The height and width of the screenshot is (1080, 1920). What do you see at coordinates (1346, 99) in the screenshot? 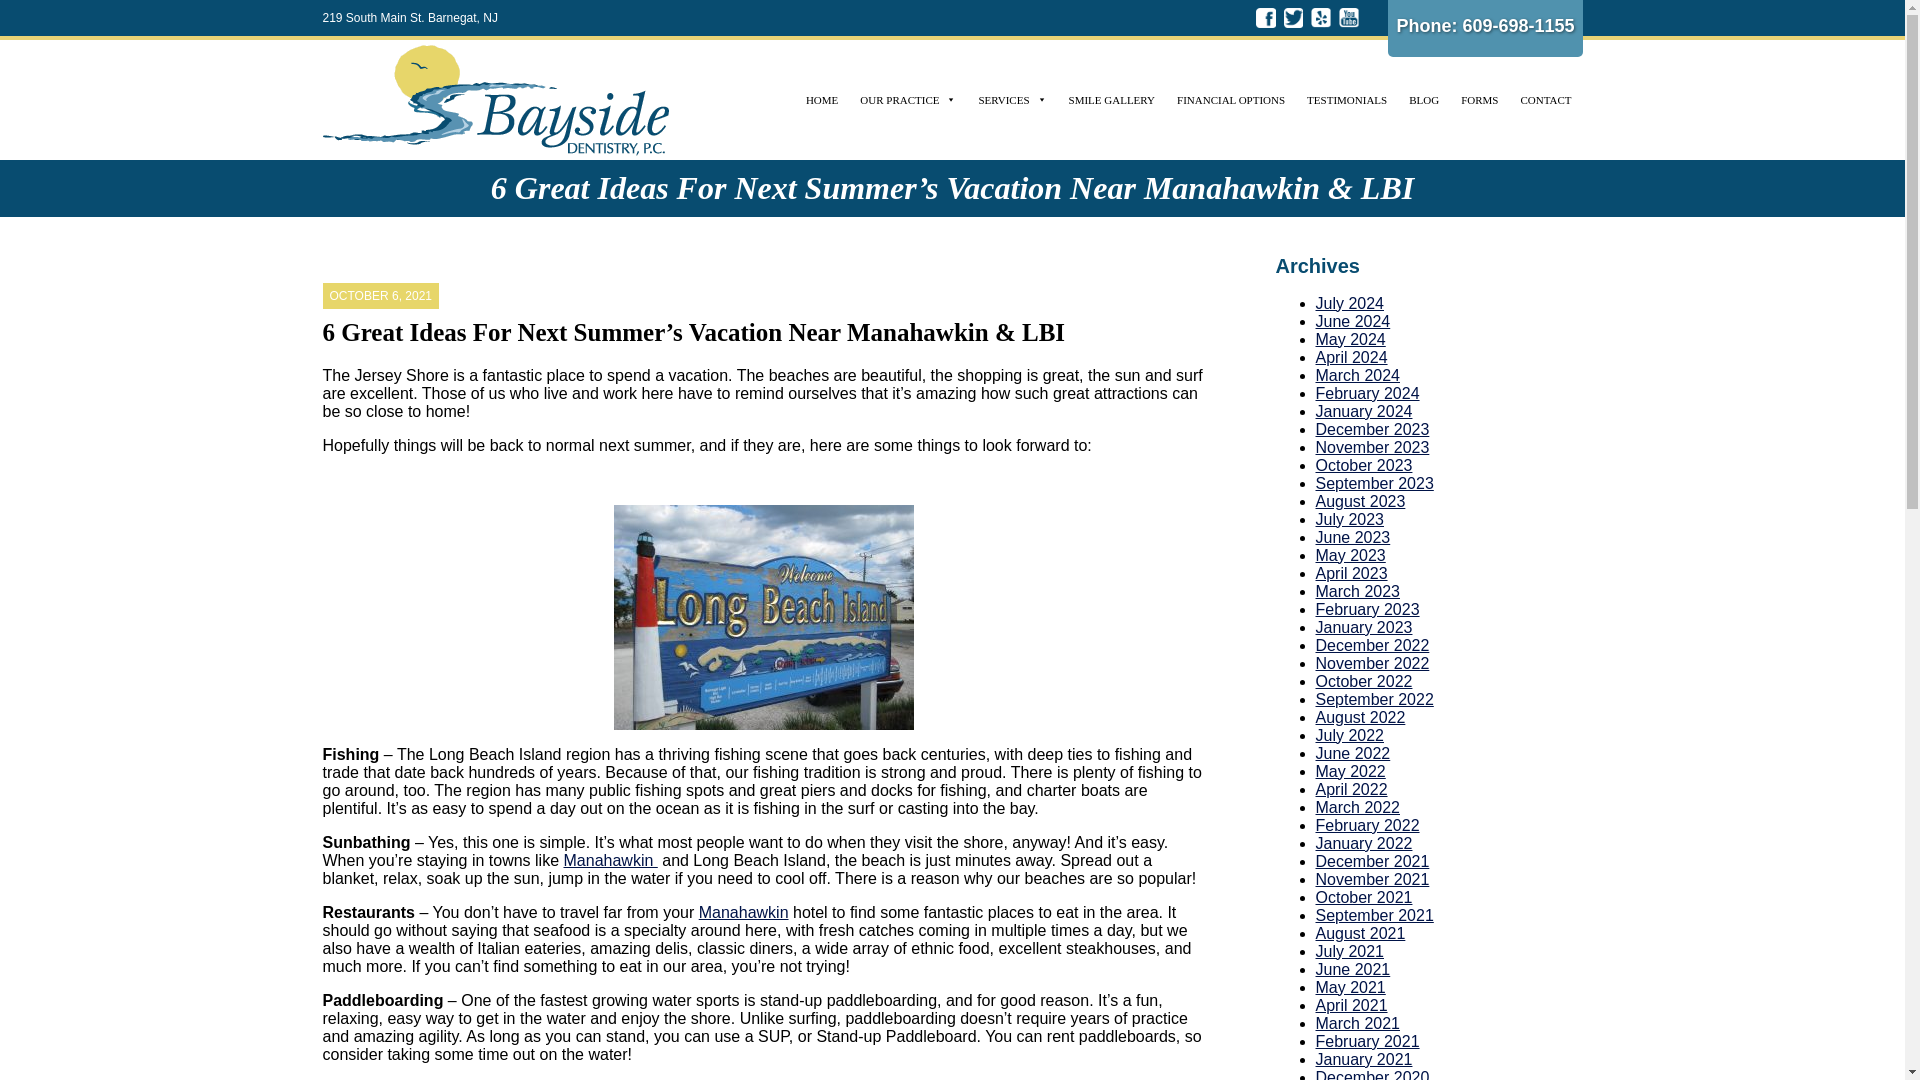
I see `TESTIMONIALS` at bounding box center [1346, 99].